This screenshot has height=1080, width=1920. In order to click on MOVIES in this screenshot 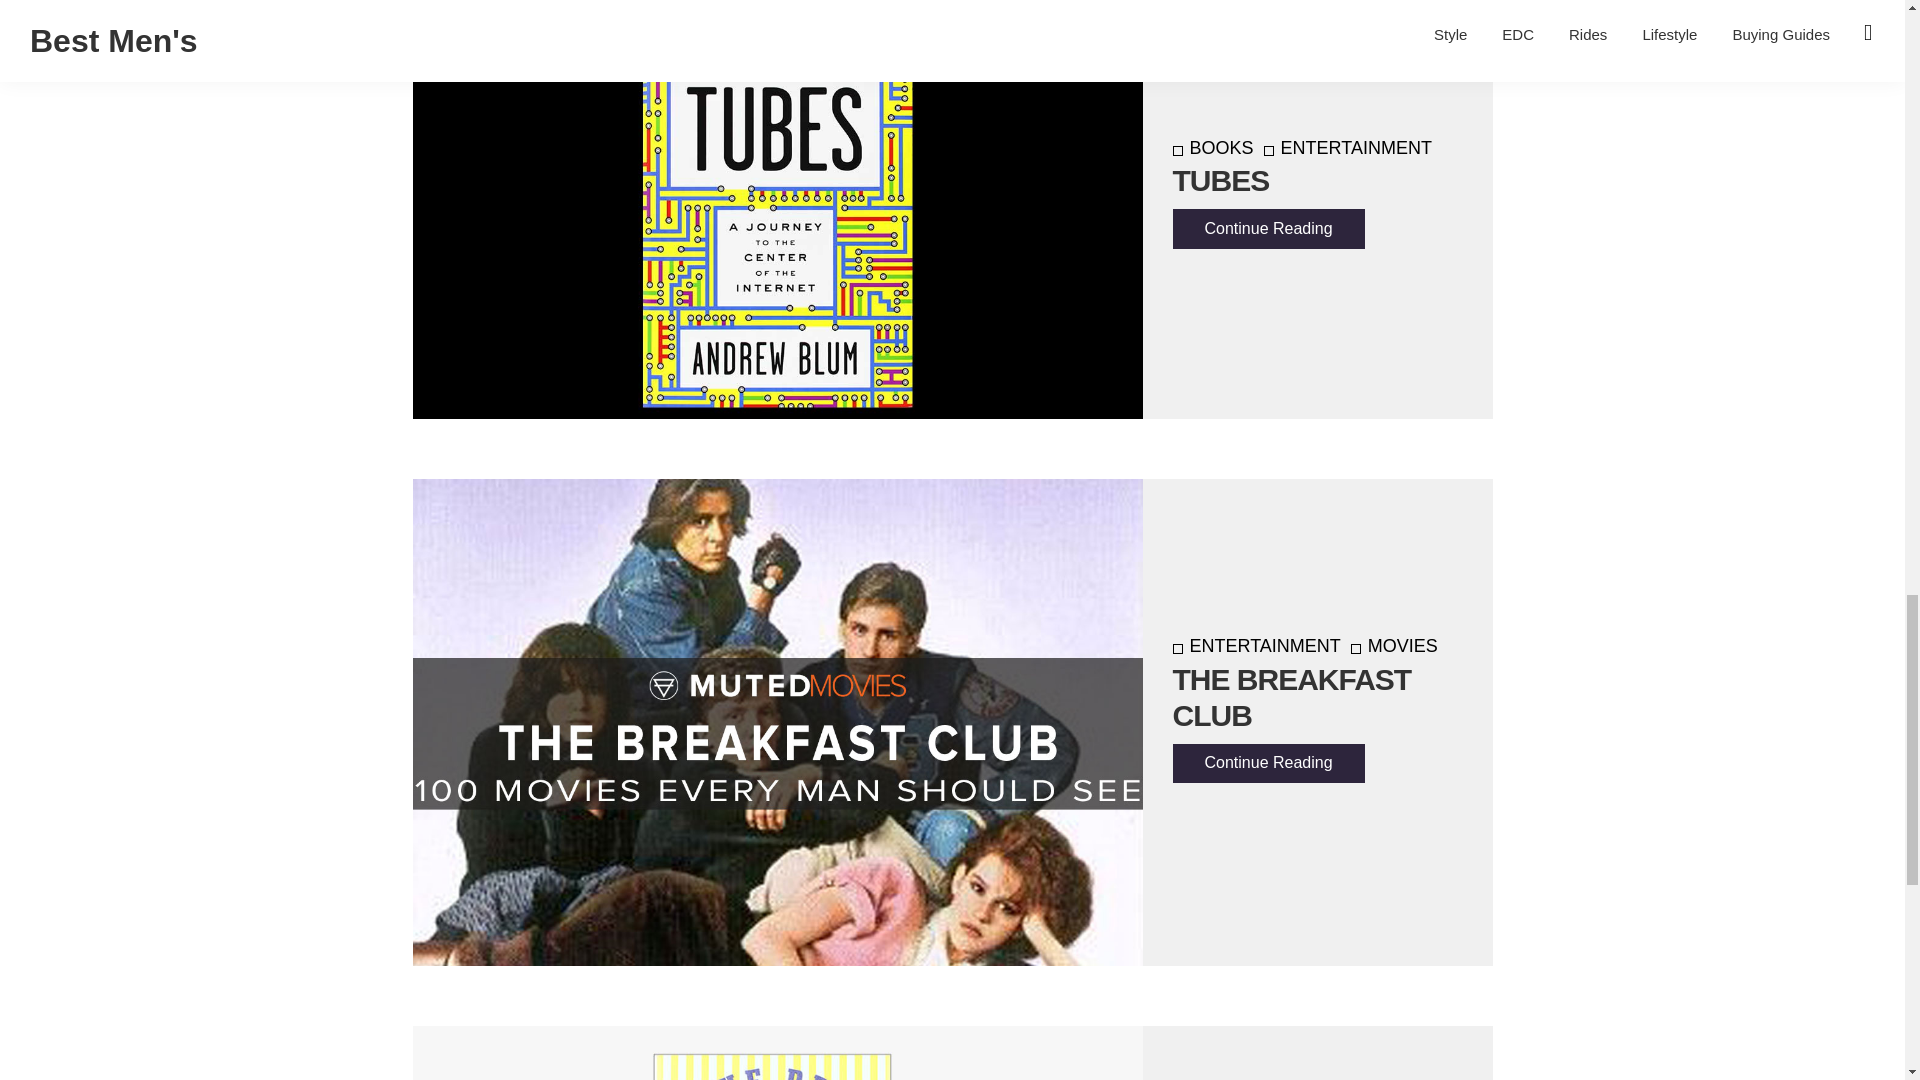, I will do `click(1394, 646)`.